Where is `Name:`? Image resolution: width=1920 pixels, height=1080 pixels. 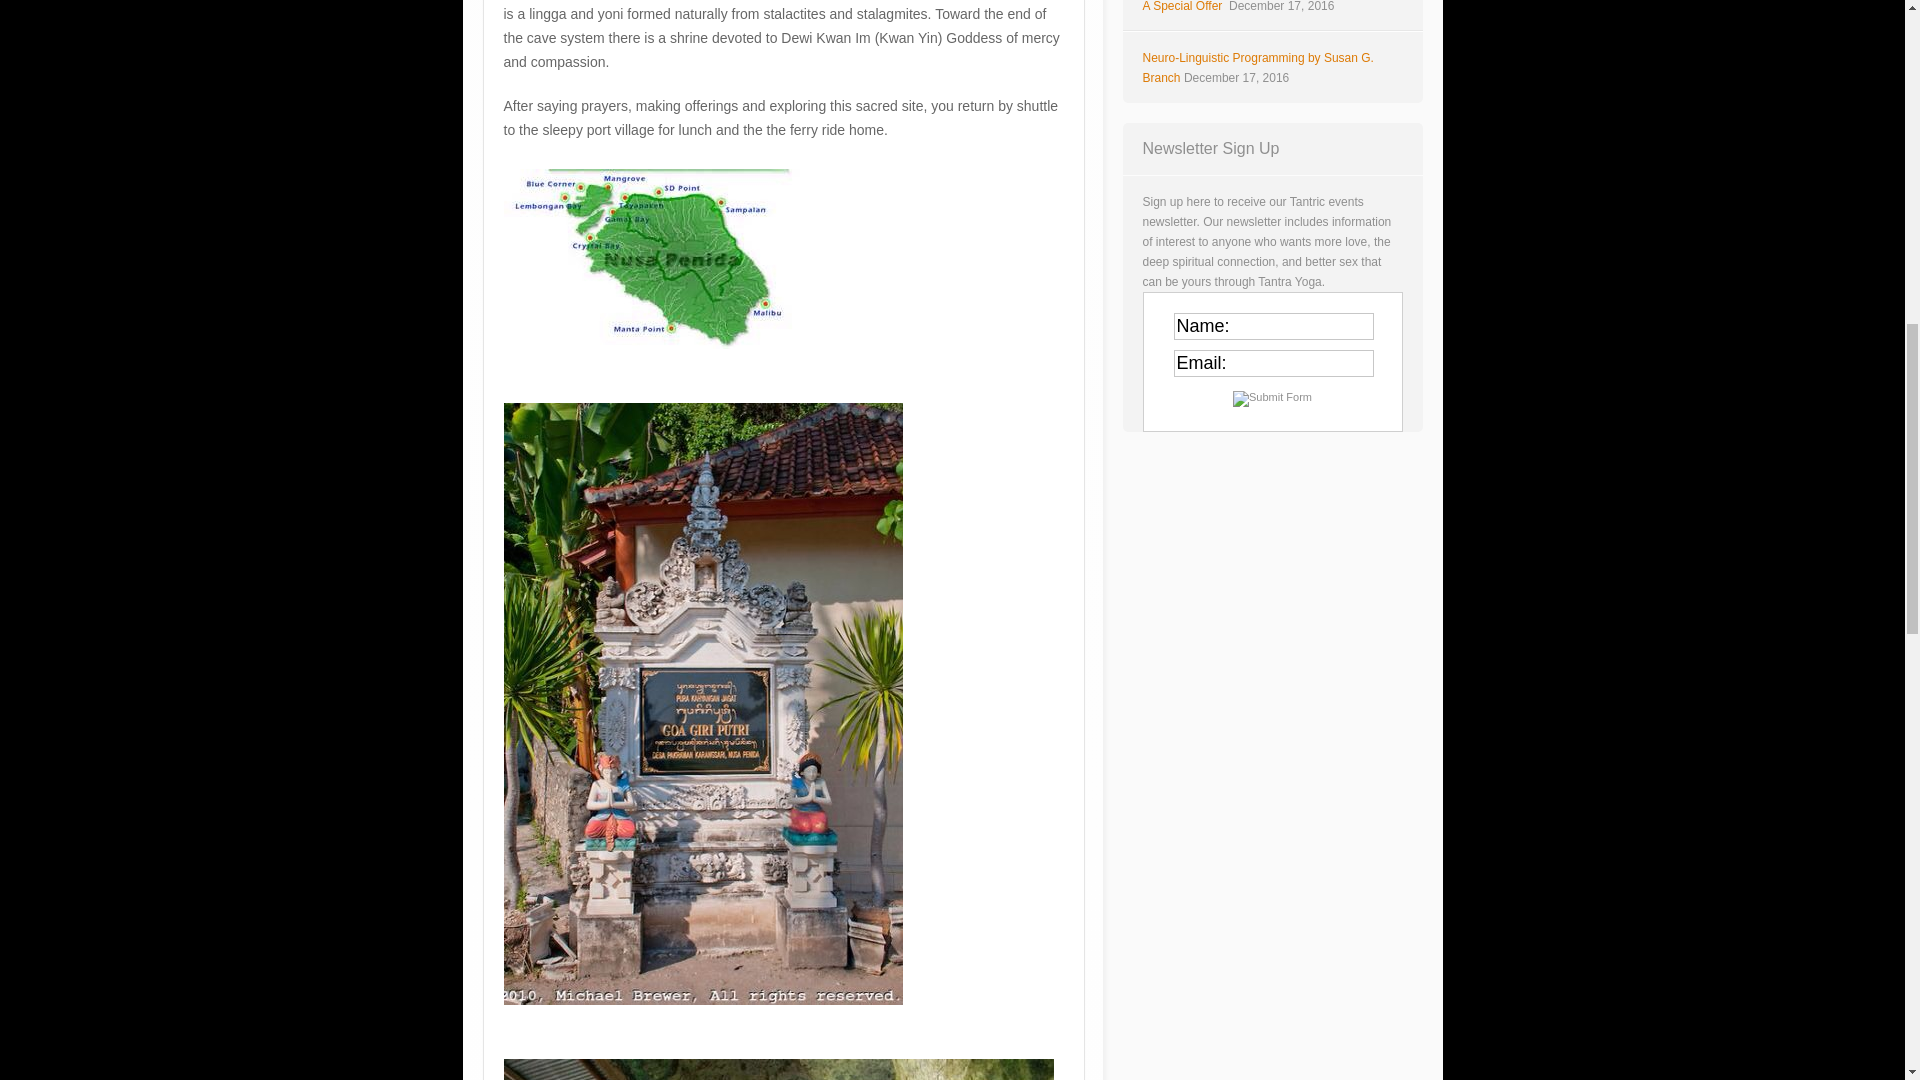
Name: is located at coordinates (1274, 326).